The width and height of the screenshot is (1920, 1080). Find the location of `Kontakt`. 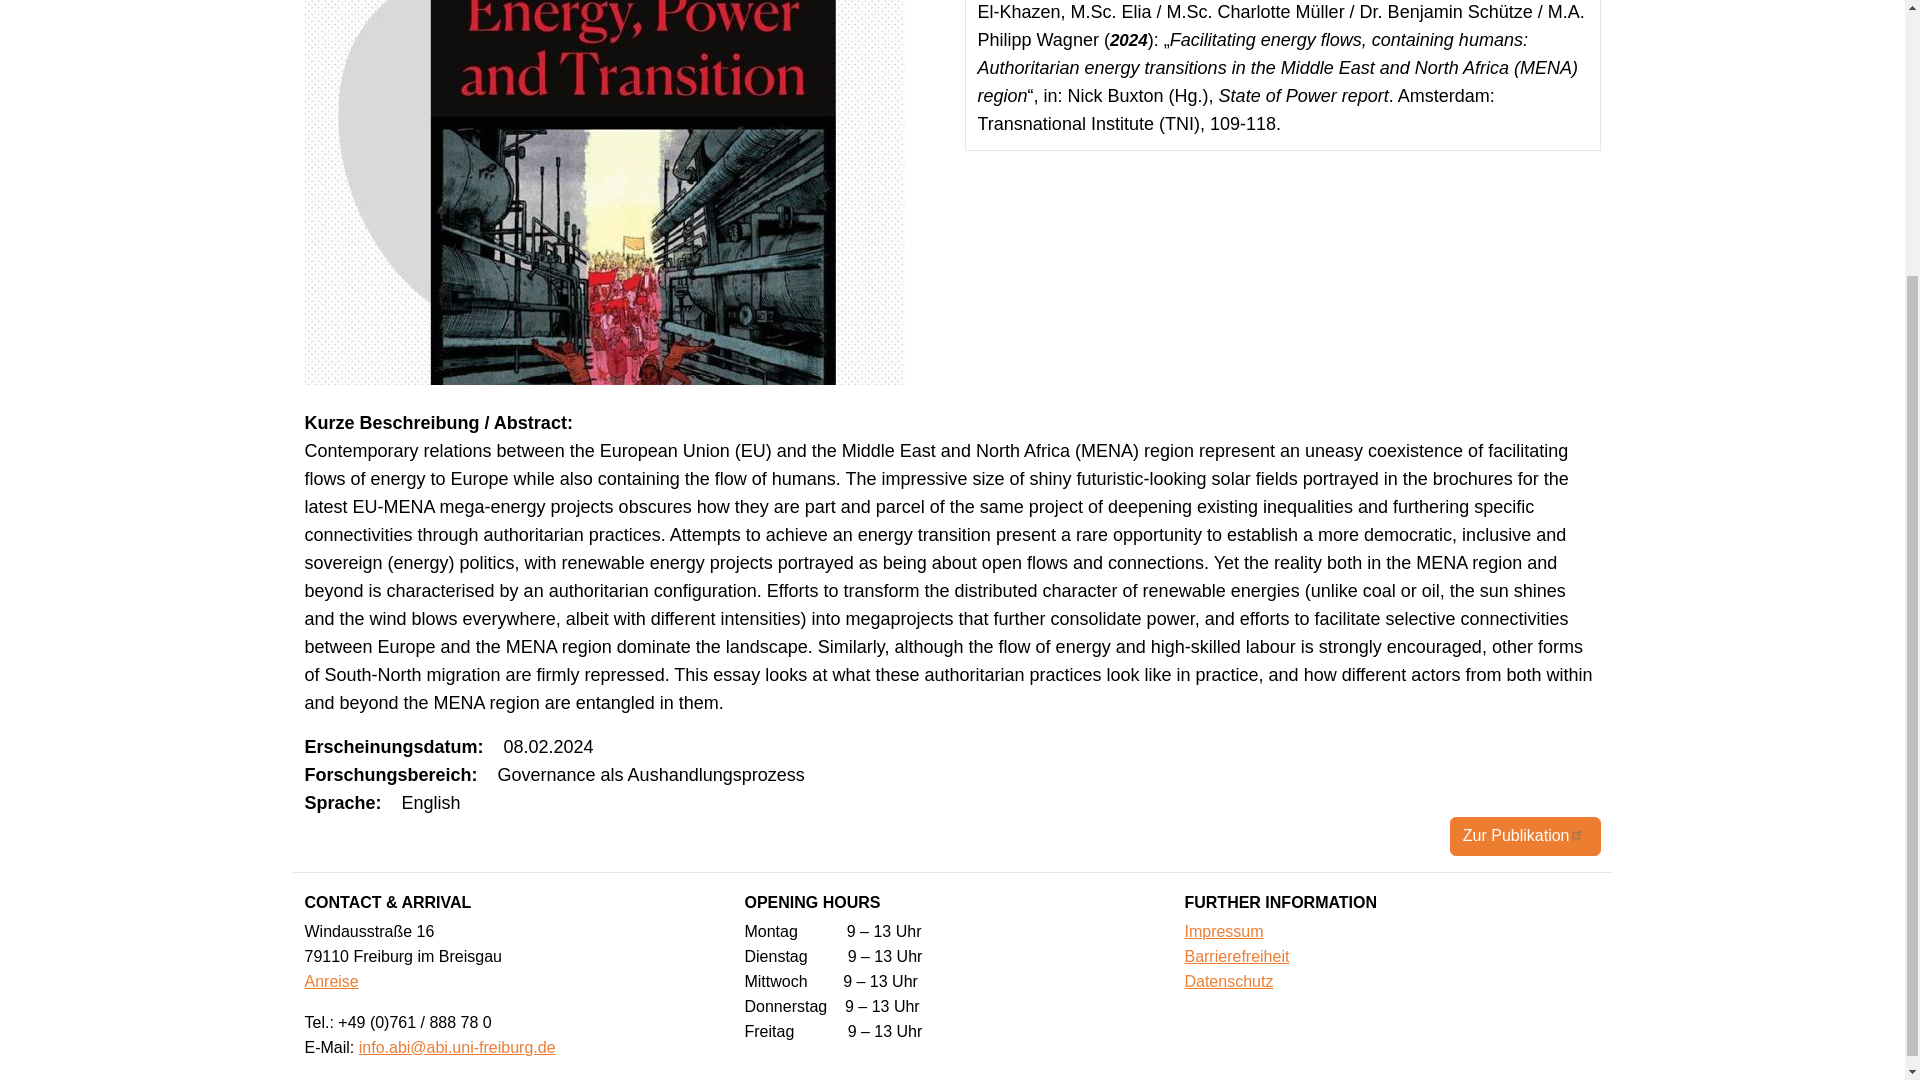

Kontakt is located at coordinates (330, 982).